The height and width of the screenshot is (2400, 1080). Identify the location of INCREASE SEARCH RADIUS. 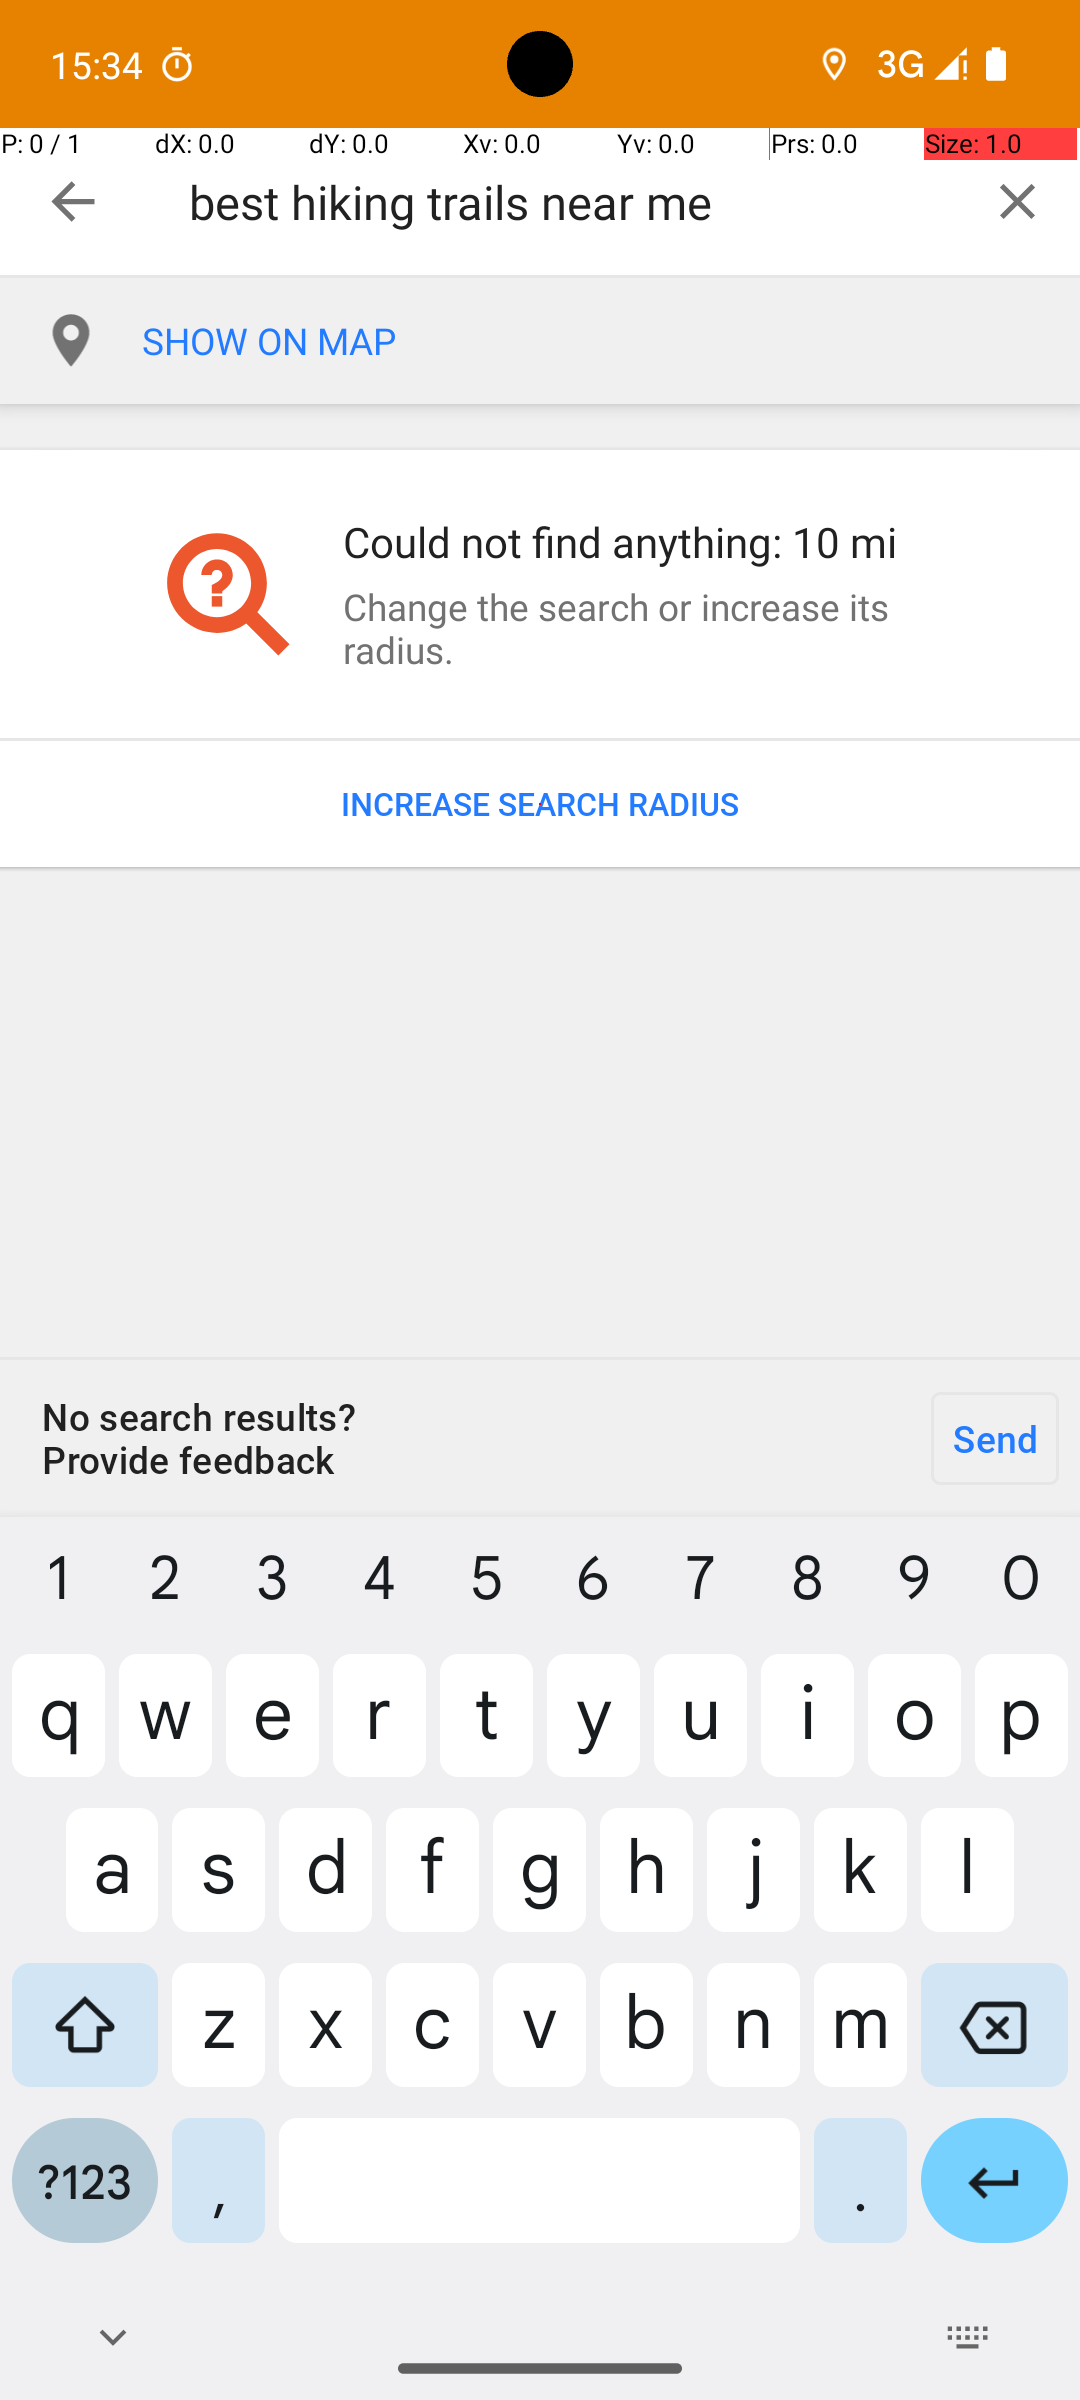
(540, 804).